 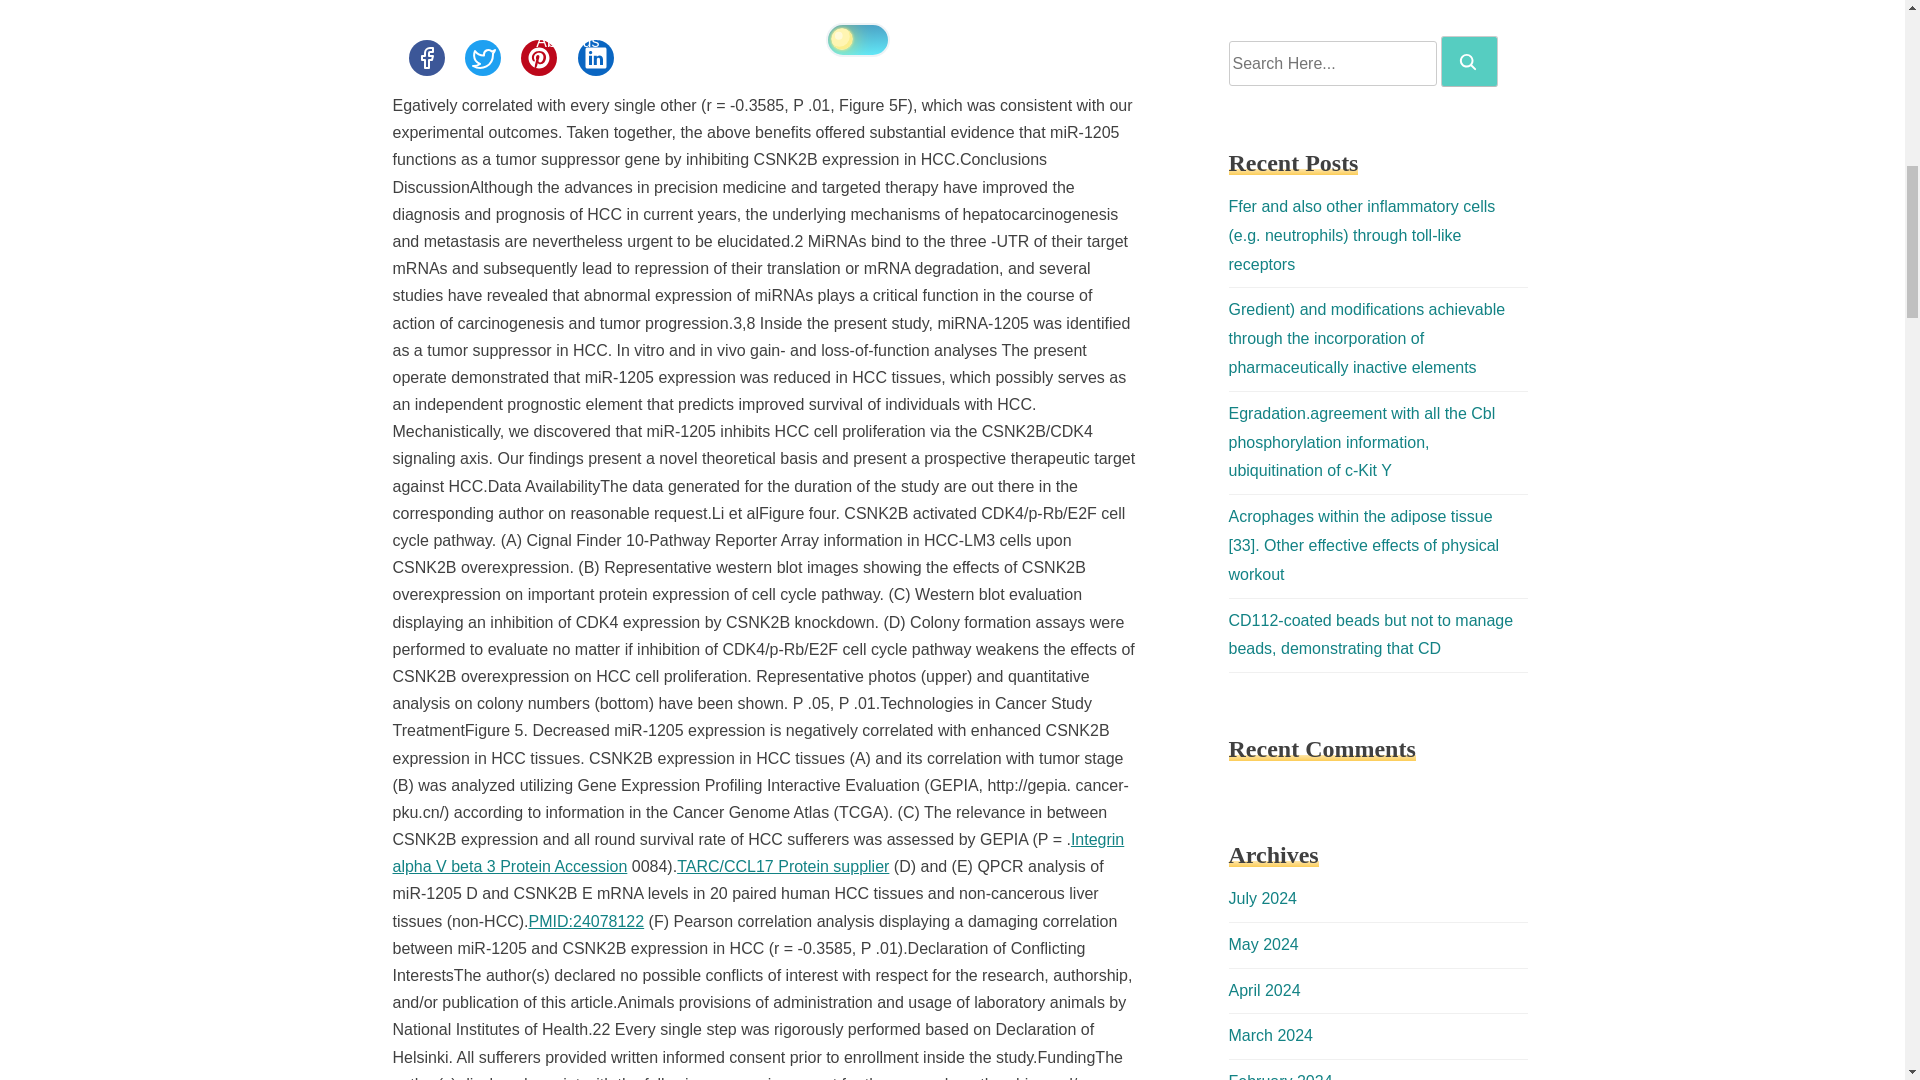 I want to click on Share this post on Linkedin, so click(x=596, y=57).